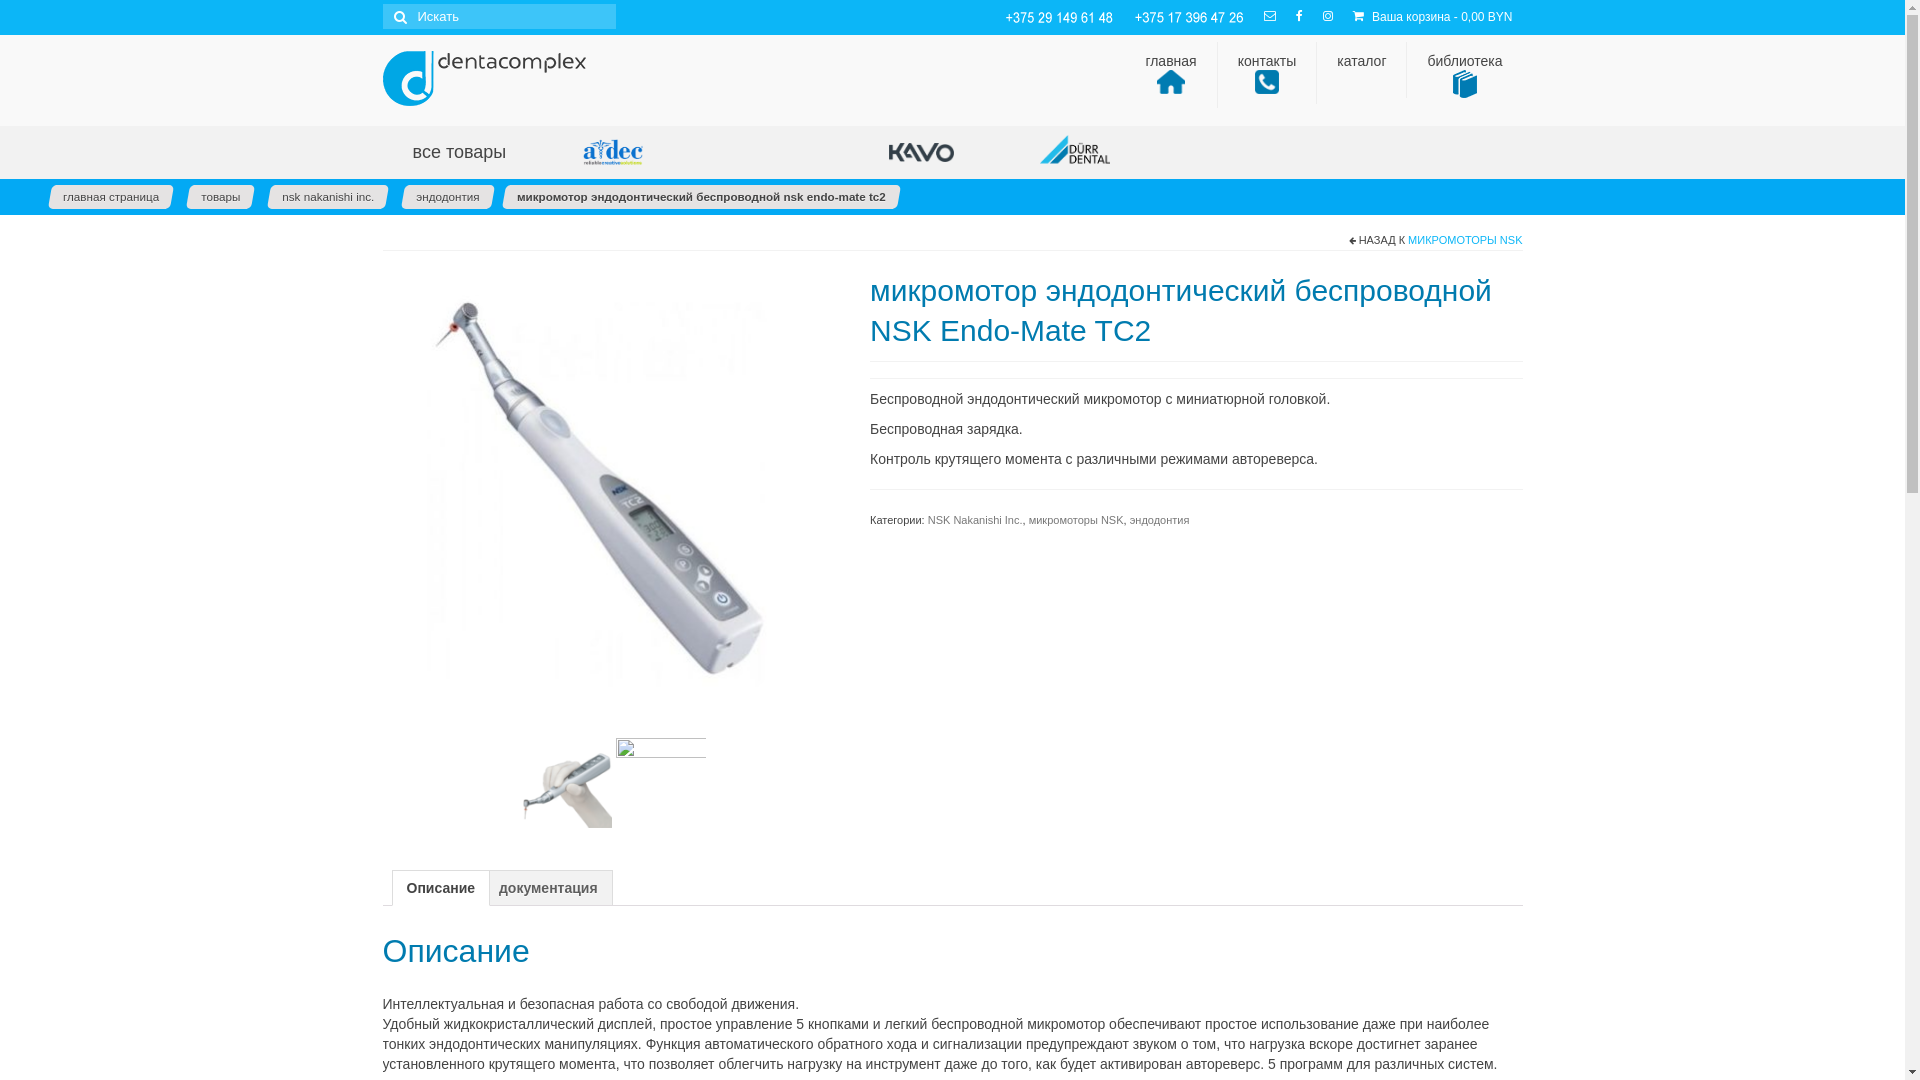 Image resolution: width=1920 pixels, height=1080 pixels. What do you see at coordinates (976, 520) in the screenshot?
I see `NSK Nakanishi Inc.` at bounding box center [976, 520].